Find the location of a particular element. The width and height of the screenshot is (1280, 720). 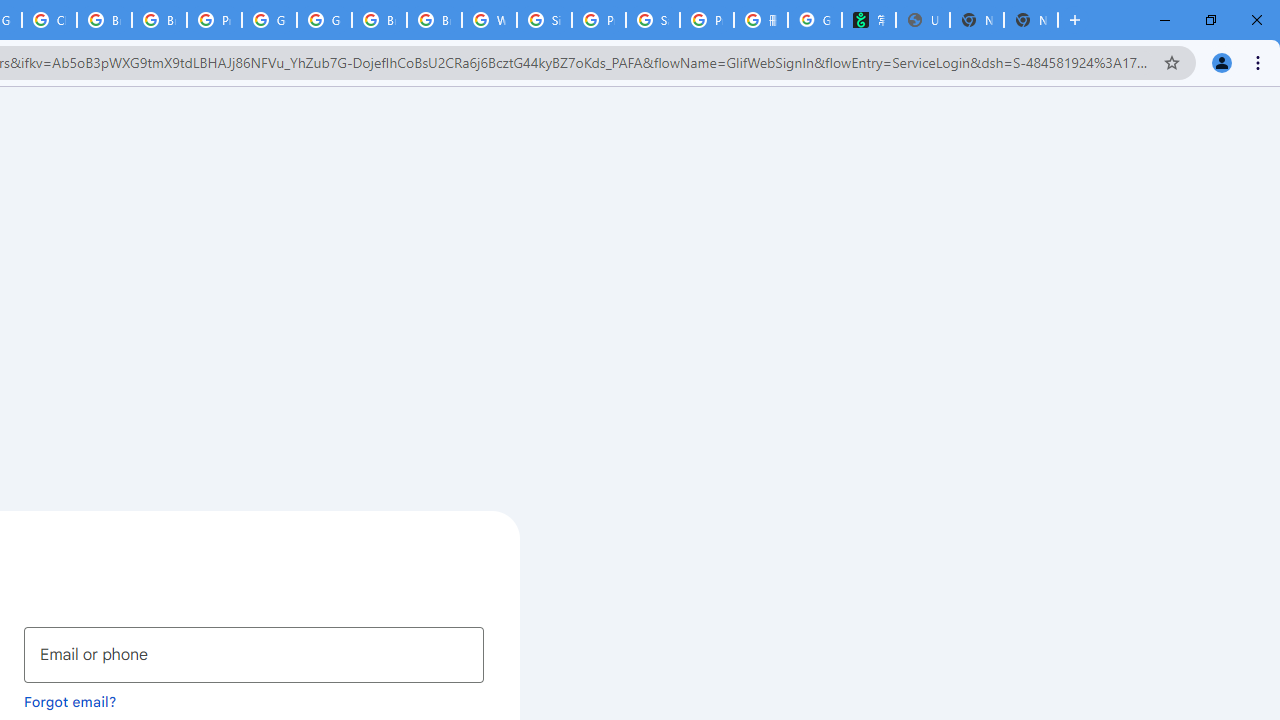

Sign in - Google Accounts is located at coordinates (544, 20).